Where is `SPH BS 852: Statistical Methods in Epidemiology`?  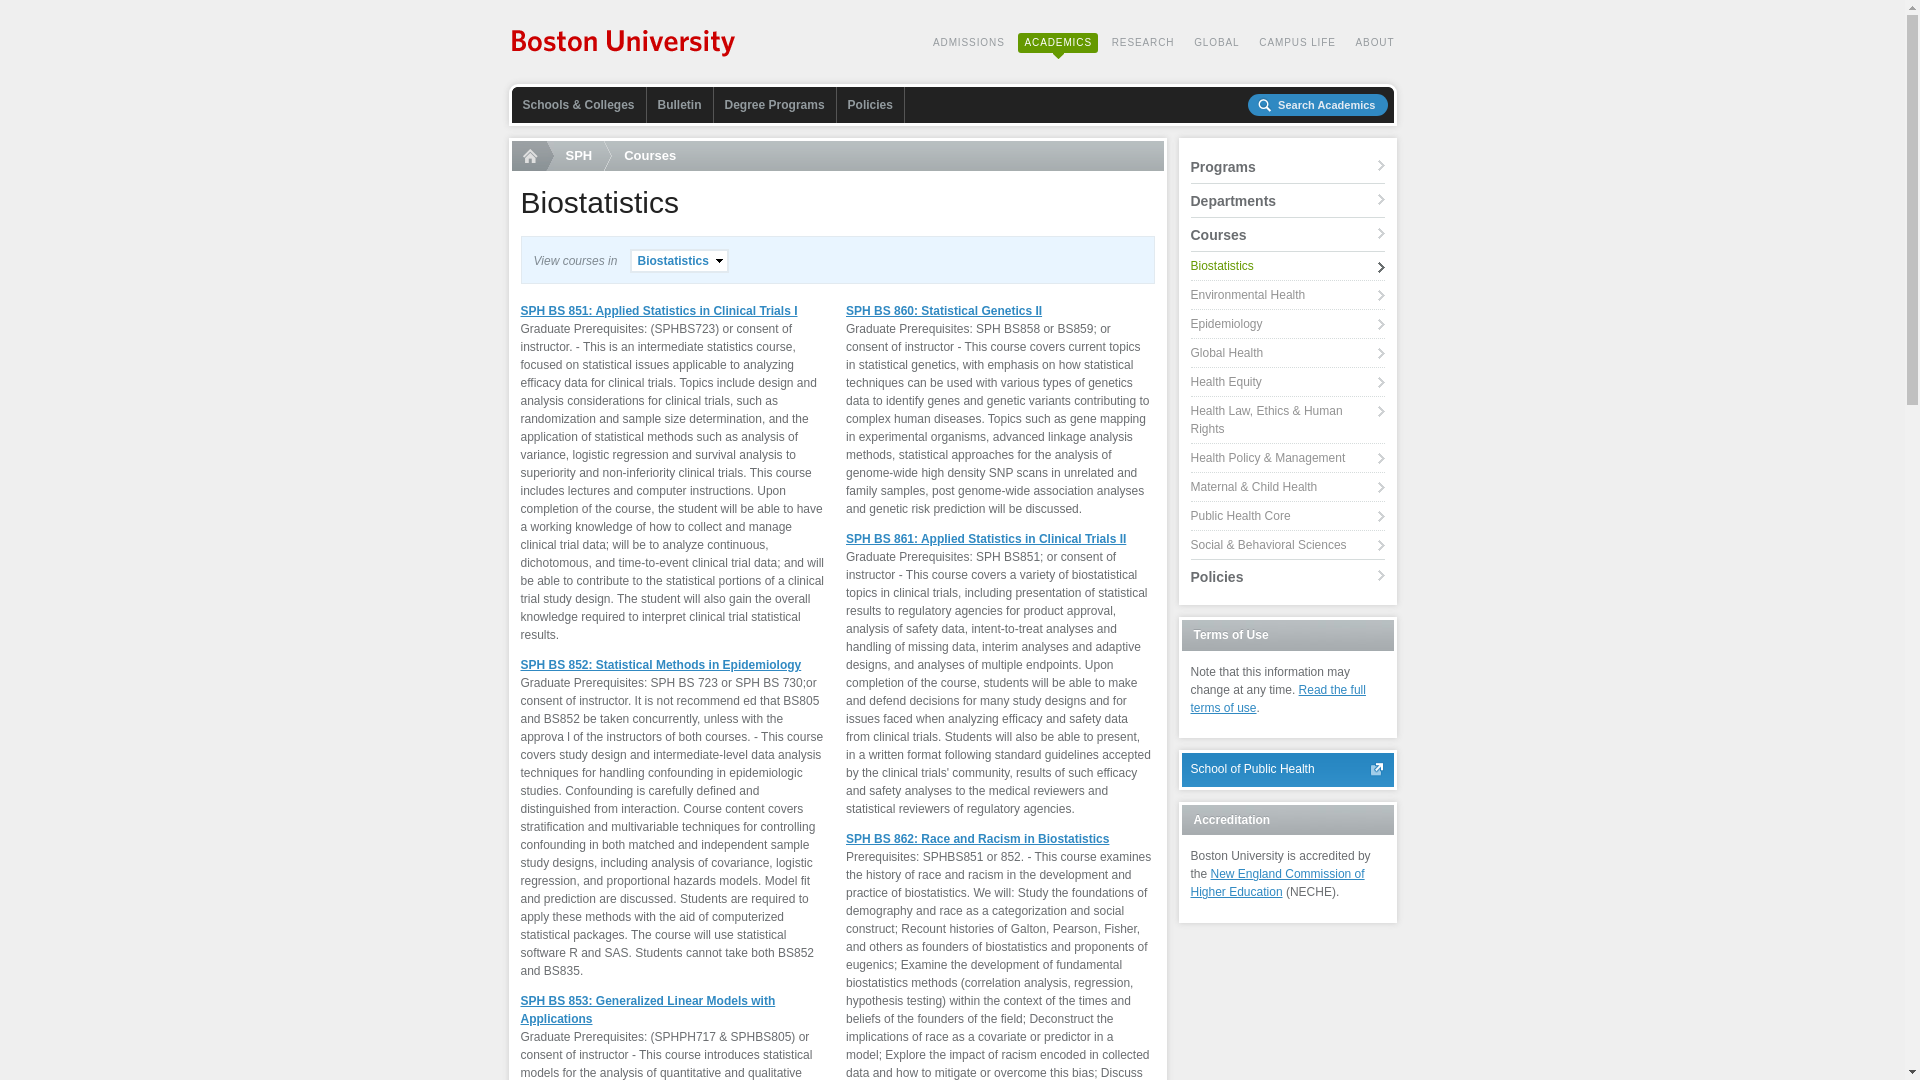 SPH BS 852: Statistical Methods in Epidemiology is located at coordinates (660, 664).